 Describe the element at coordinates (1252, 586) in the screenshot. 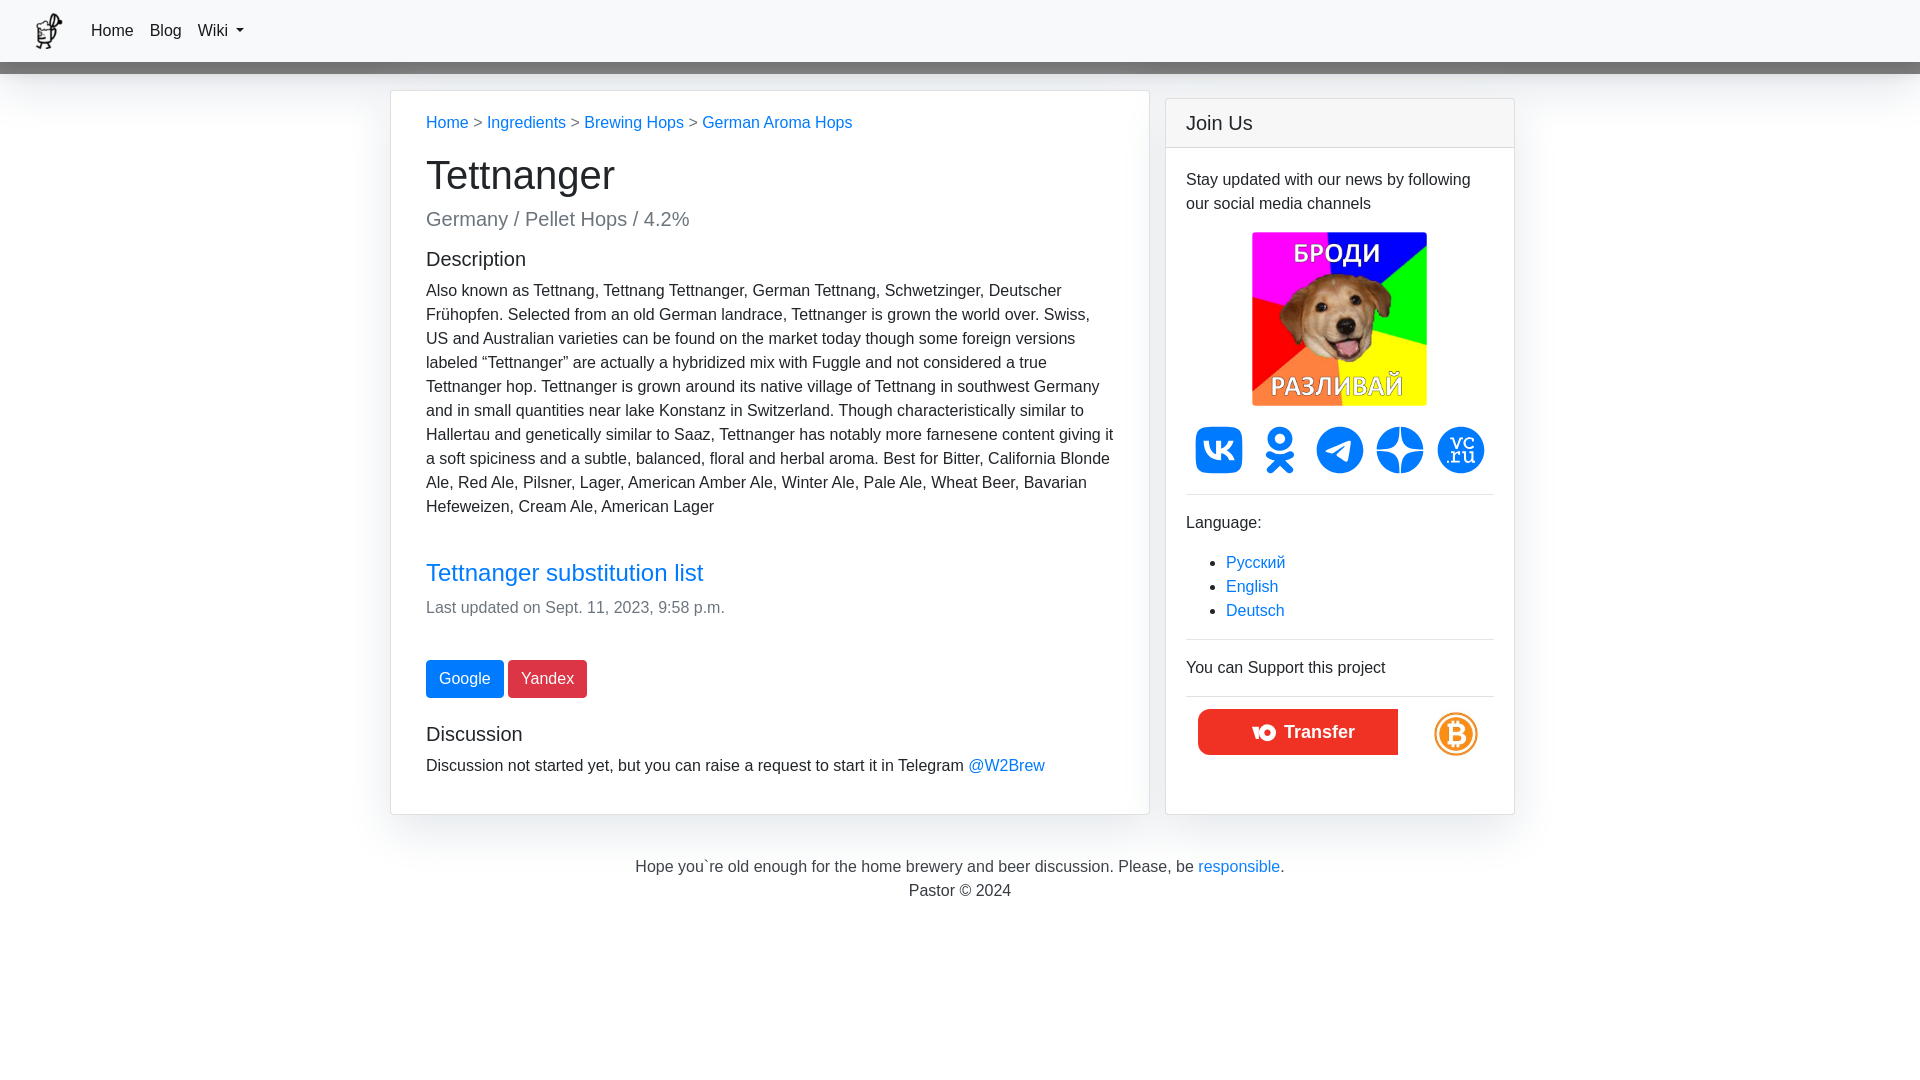

I see `English` at that location.